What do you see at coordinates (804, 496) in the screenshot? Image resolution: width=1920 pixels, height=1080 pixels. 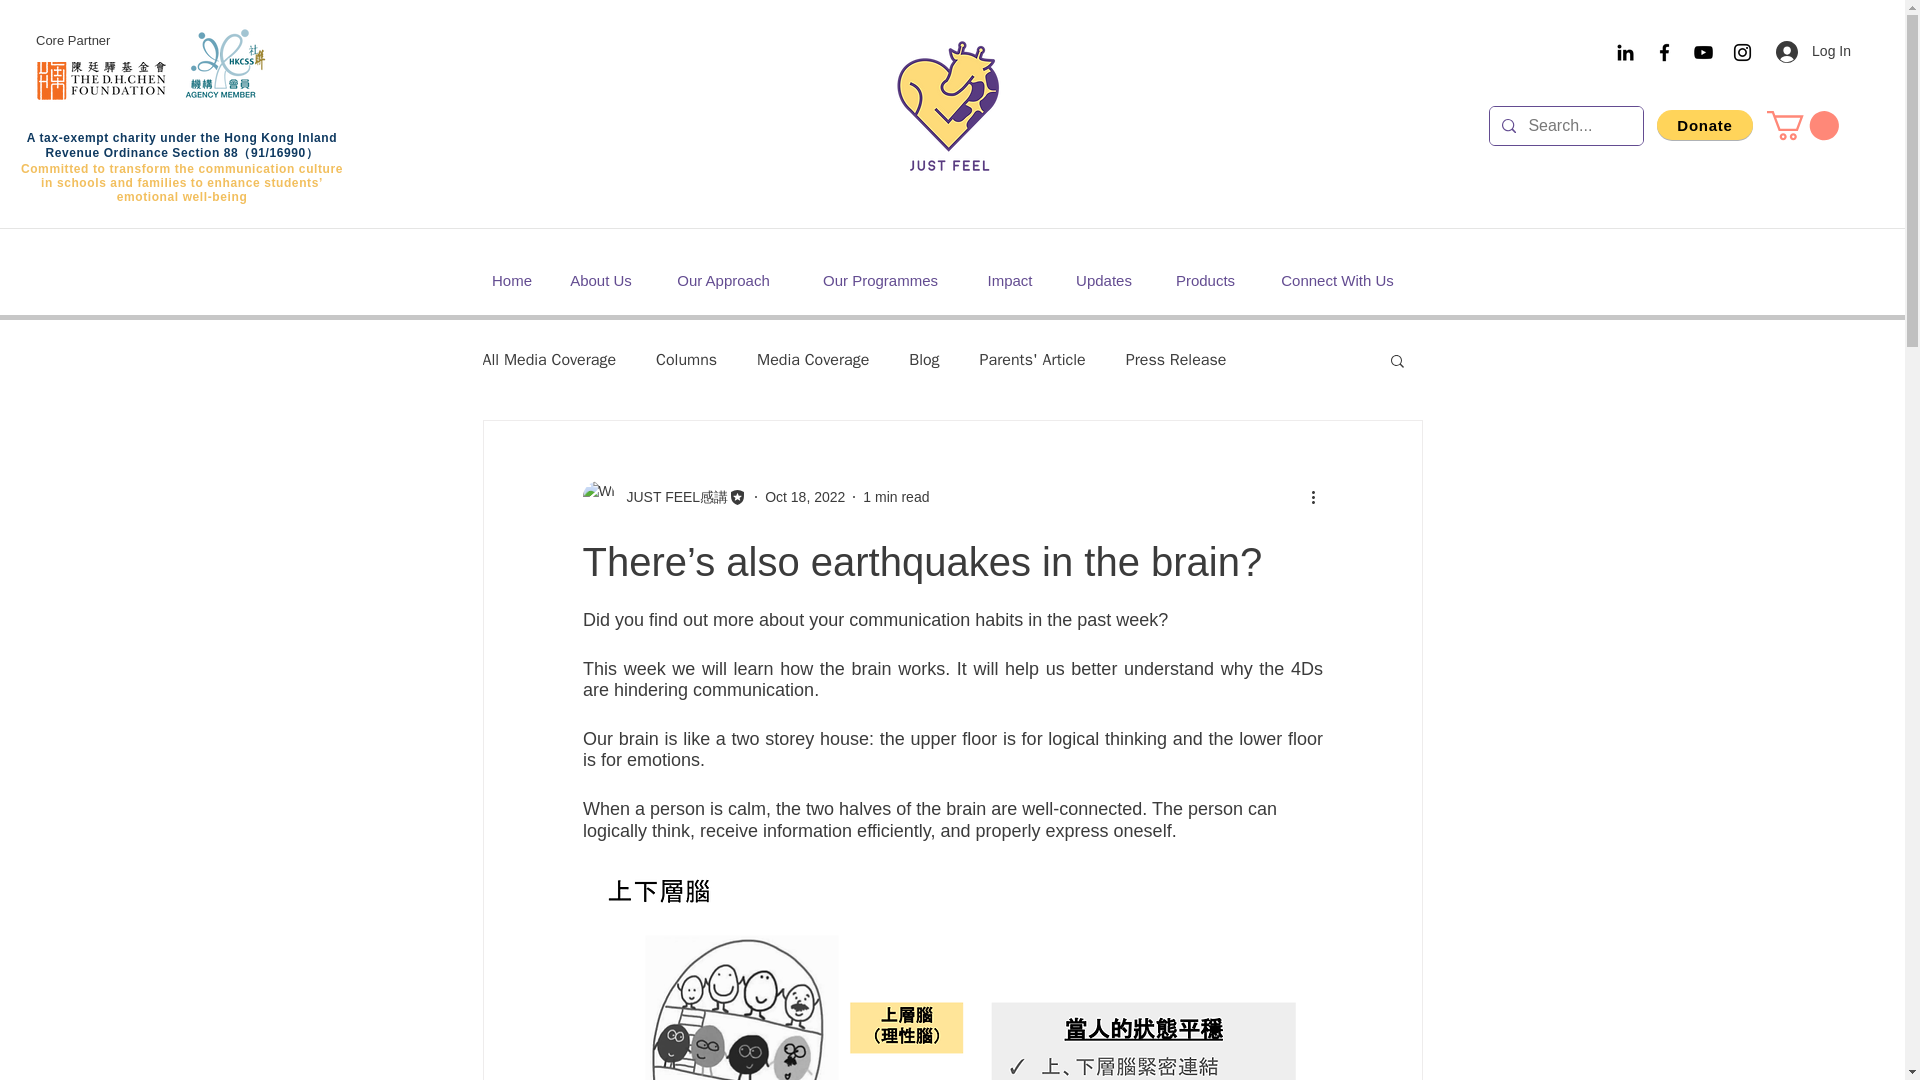 I see `Oct 18, 2022` at bounding box center [804, 496].